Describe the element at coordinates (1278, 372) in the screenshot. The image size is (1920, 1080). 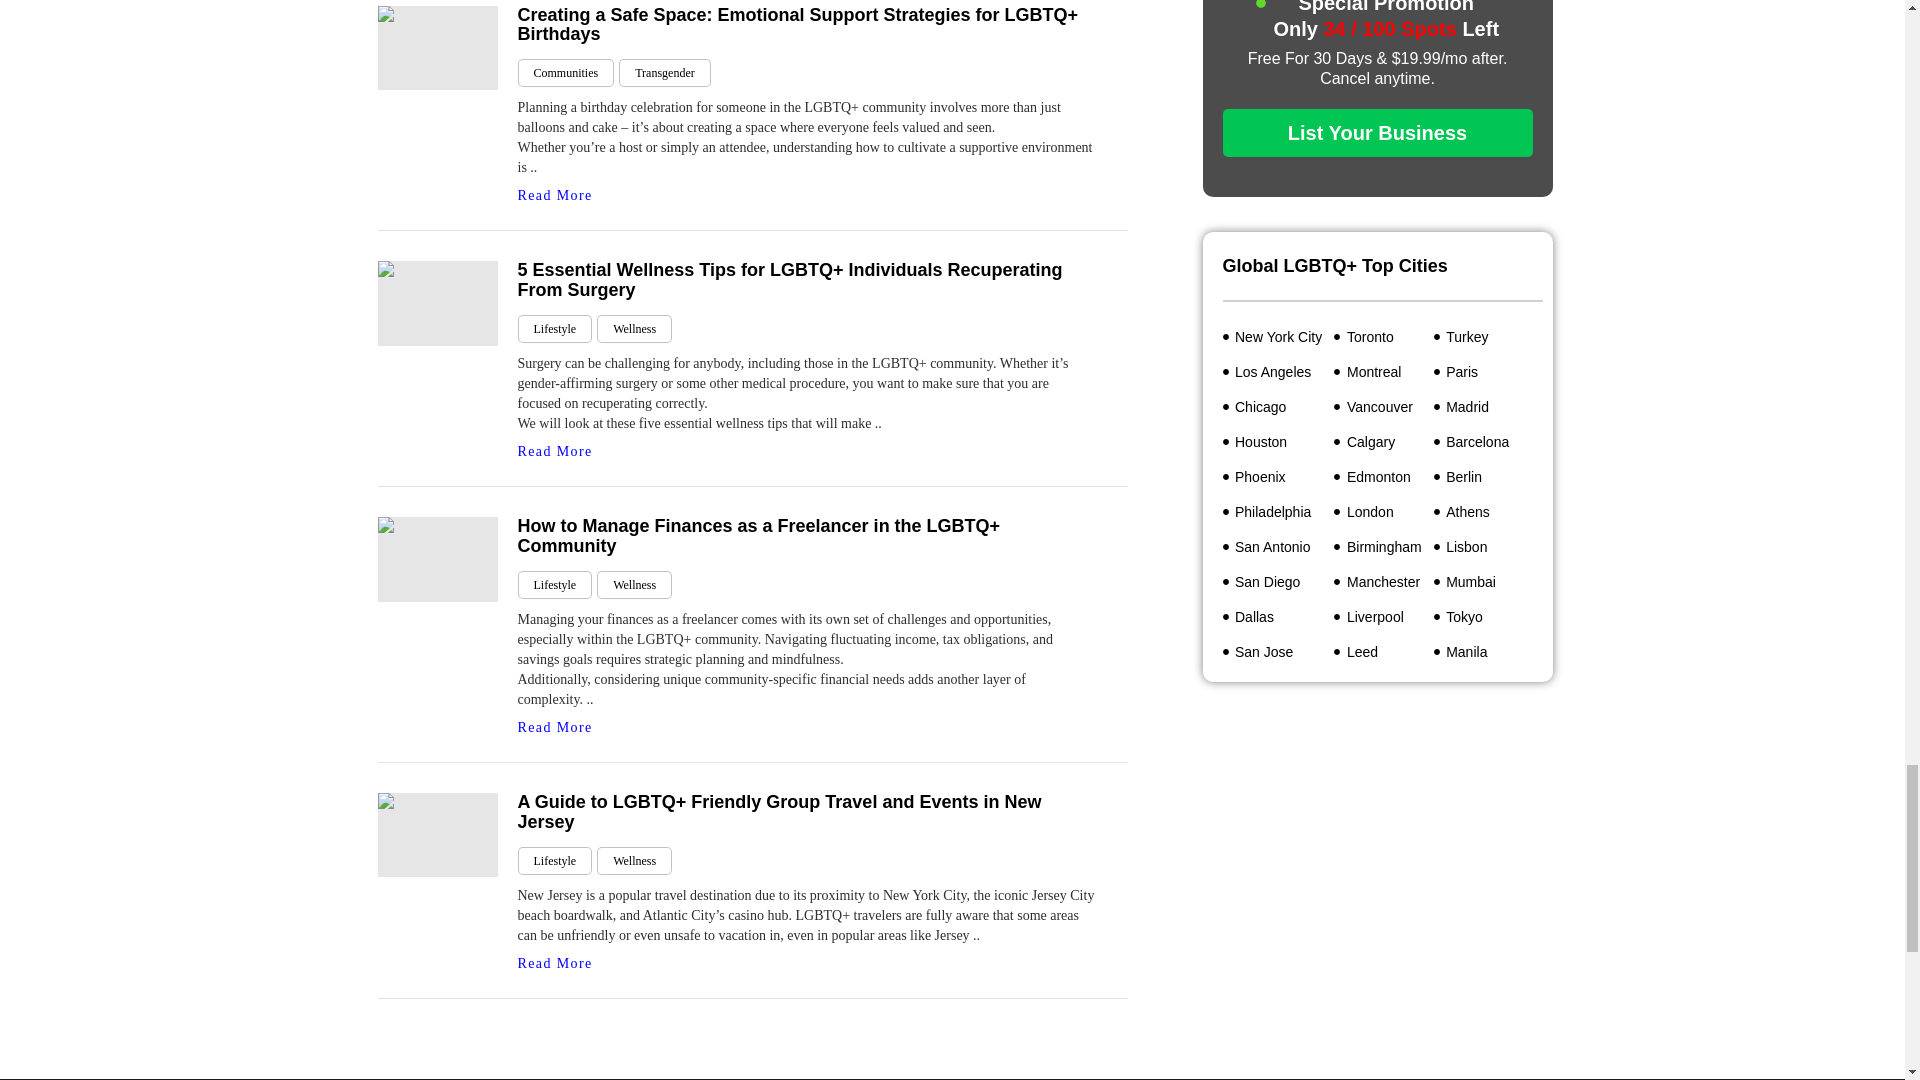
I see `Search for a Therapist in Los Angeles` at that location.